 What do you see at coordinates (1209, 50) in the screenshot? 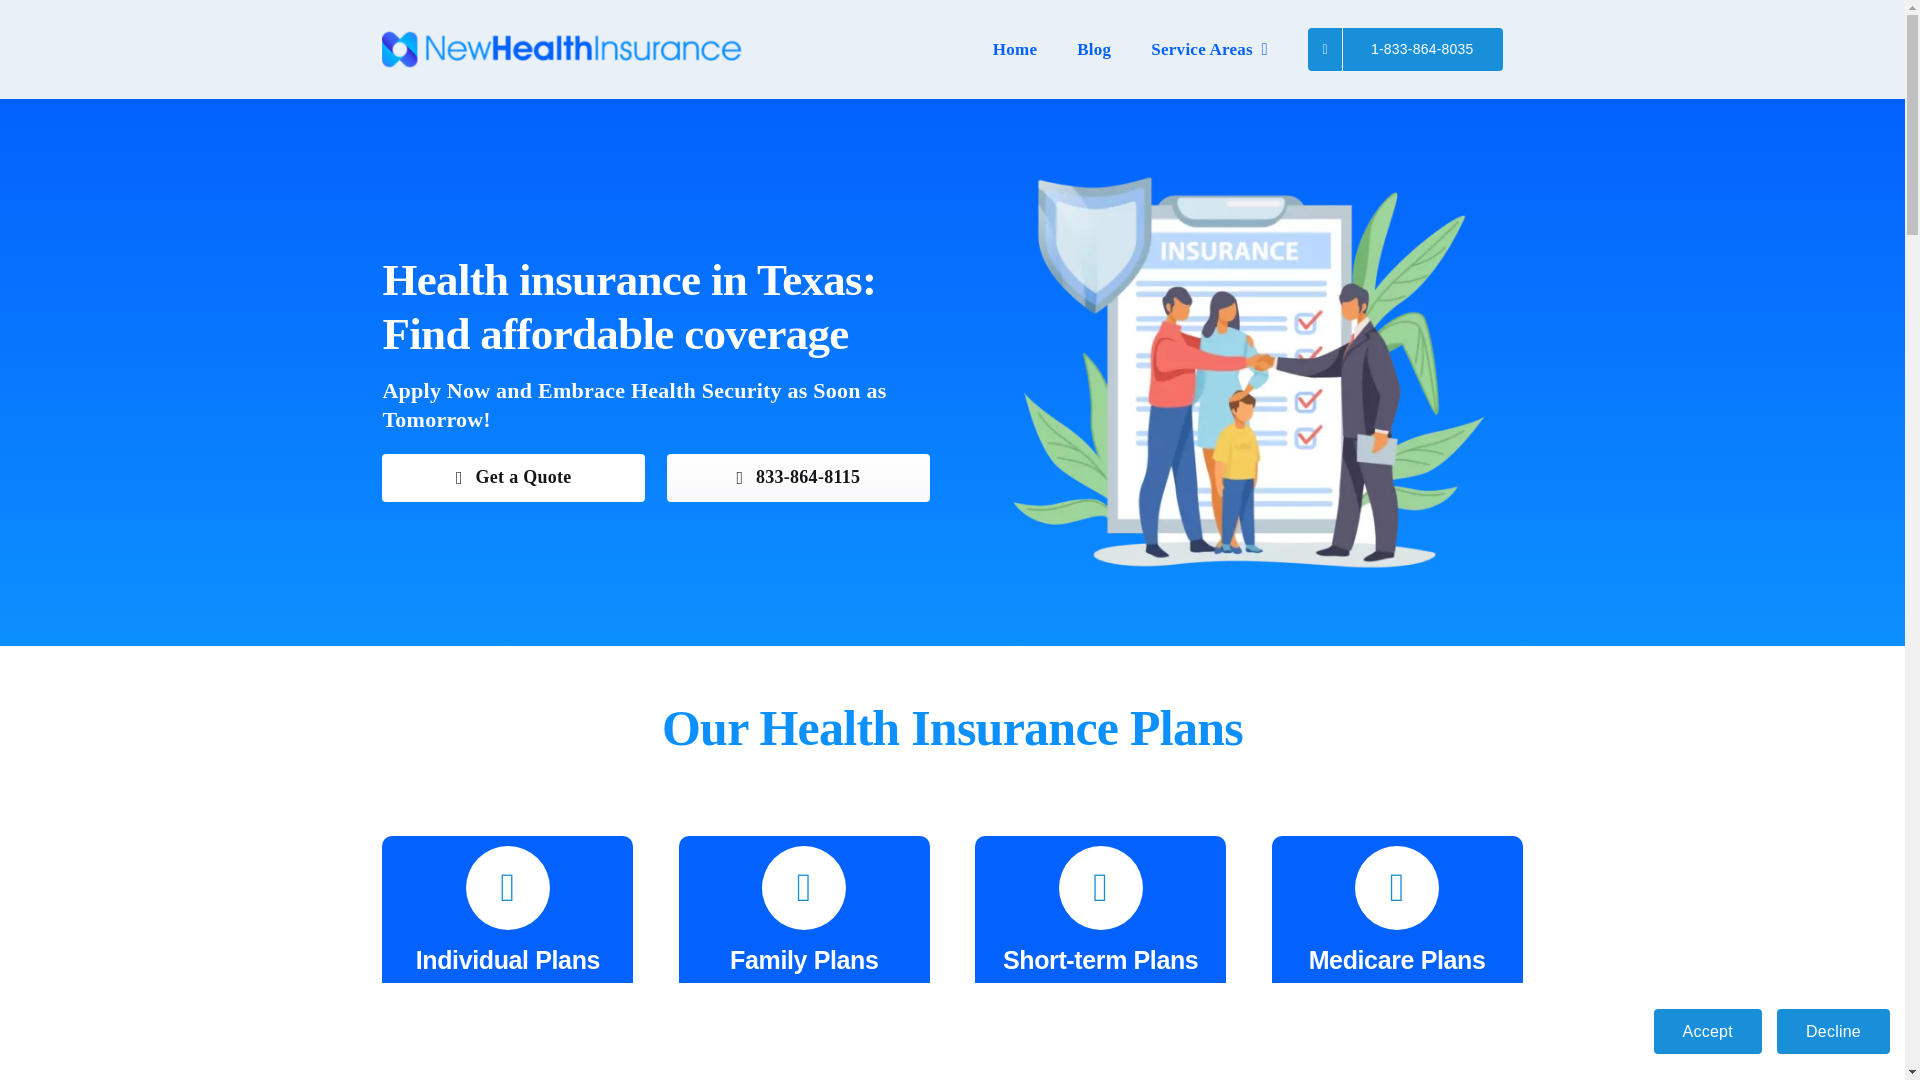
I see `Service Areas` at bounding box center [1209, 50].